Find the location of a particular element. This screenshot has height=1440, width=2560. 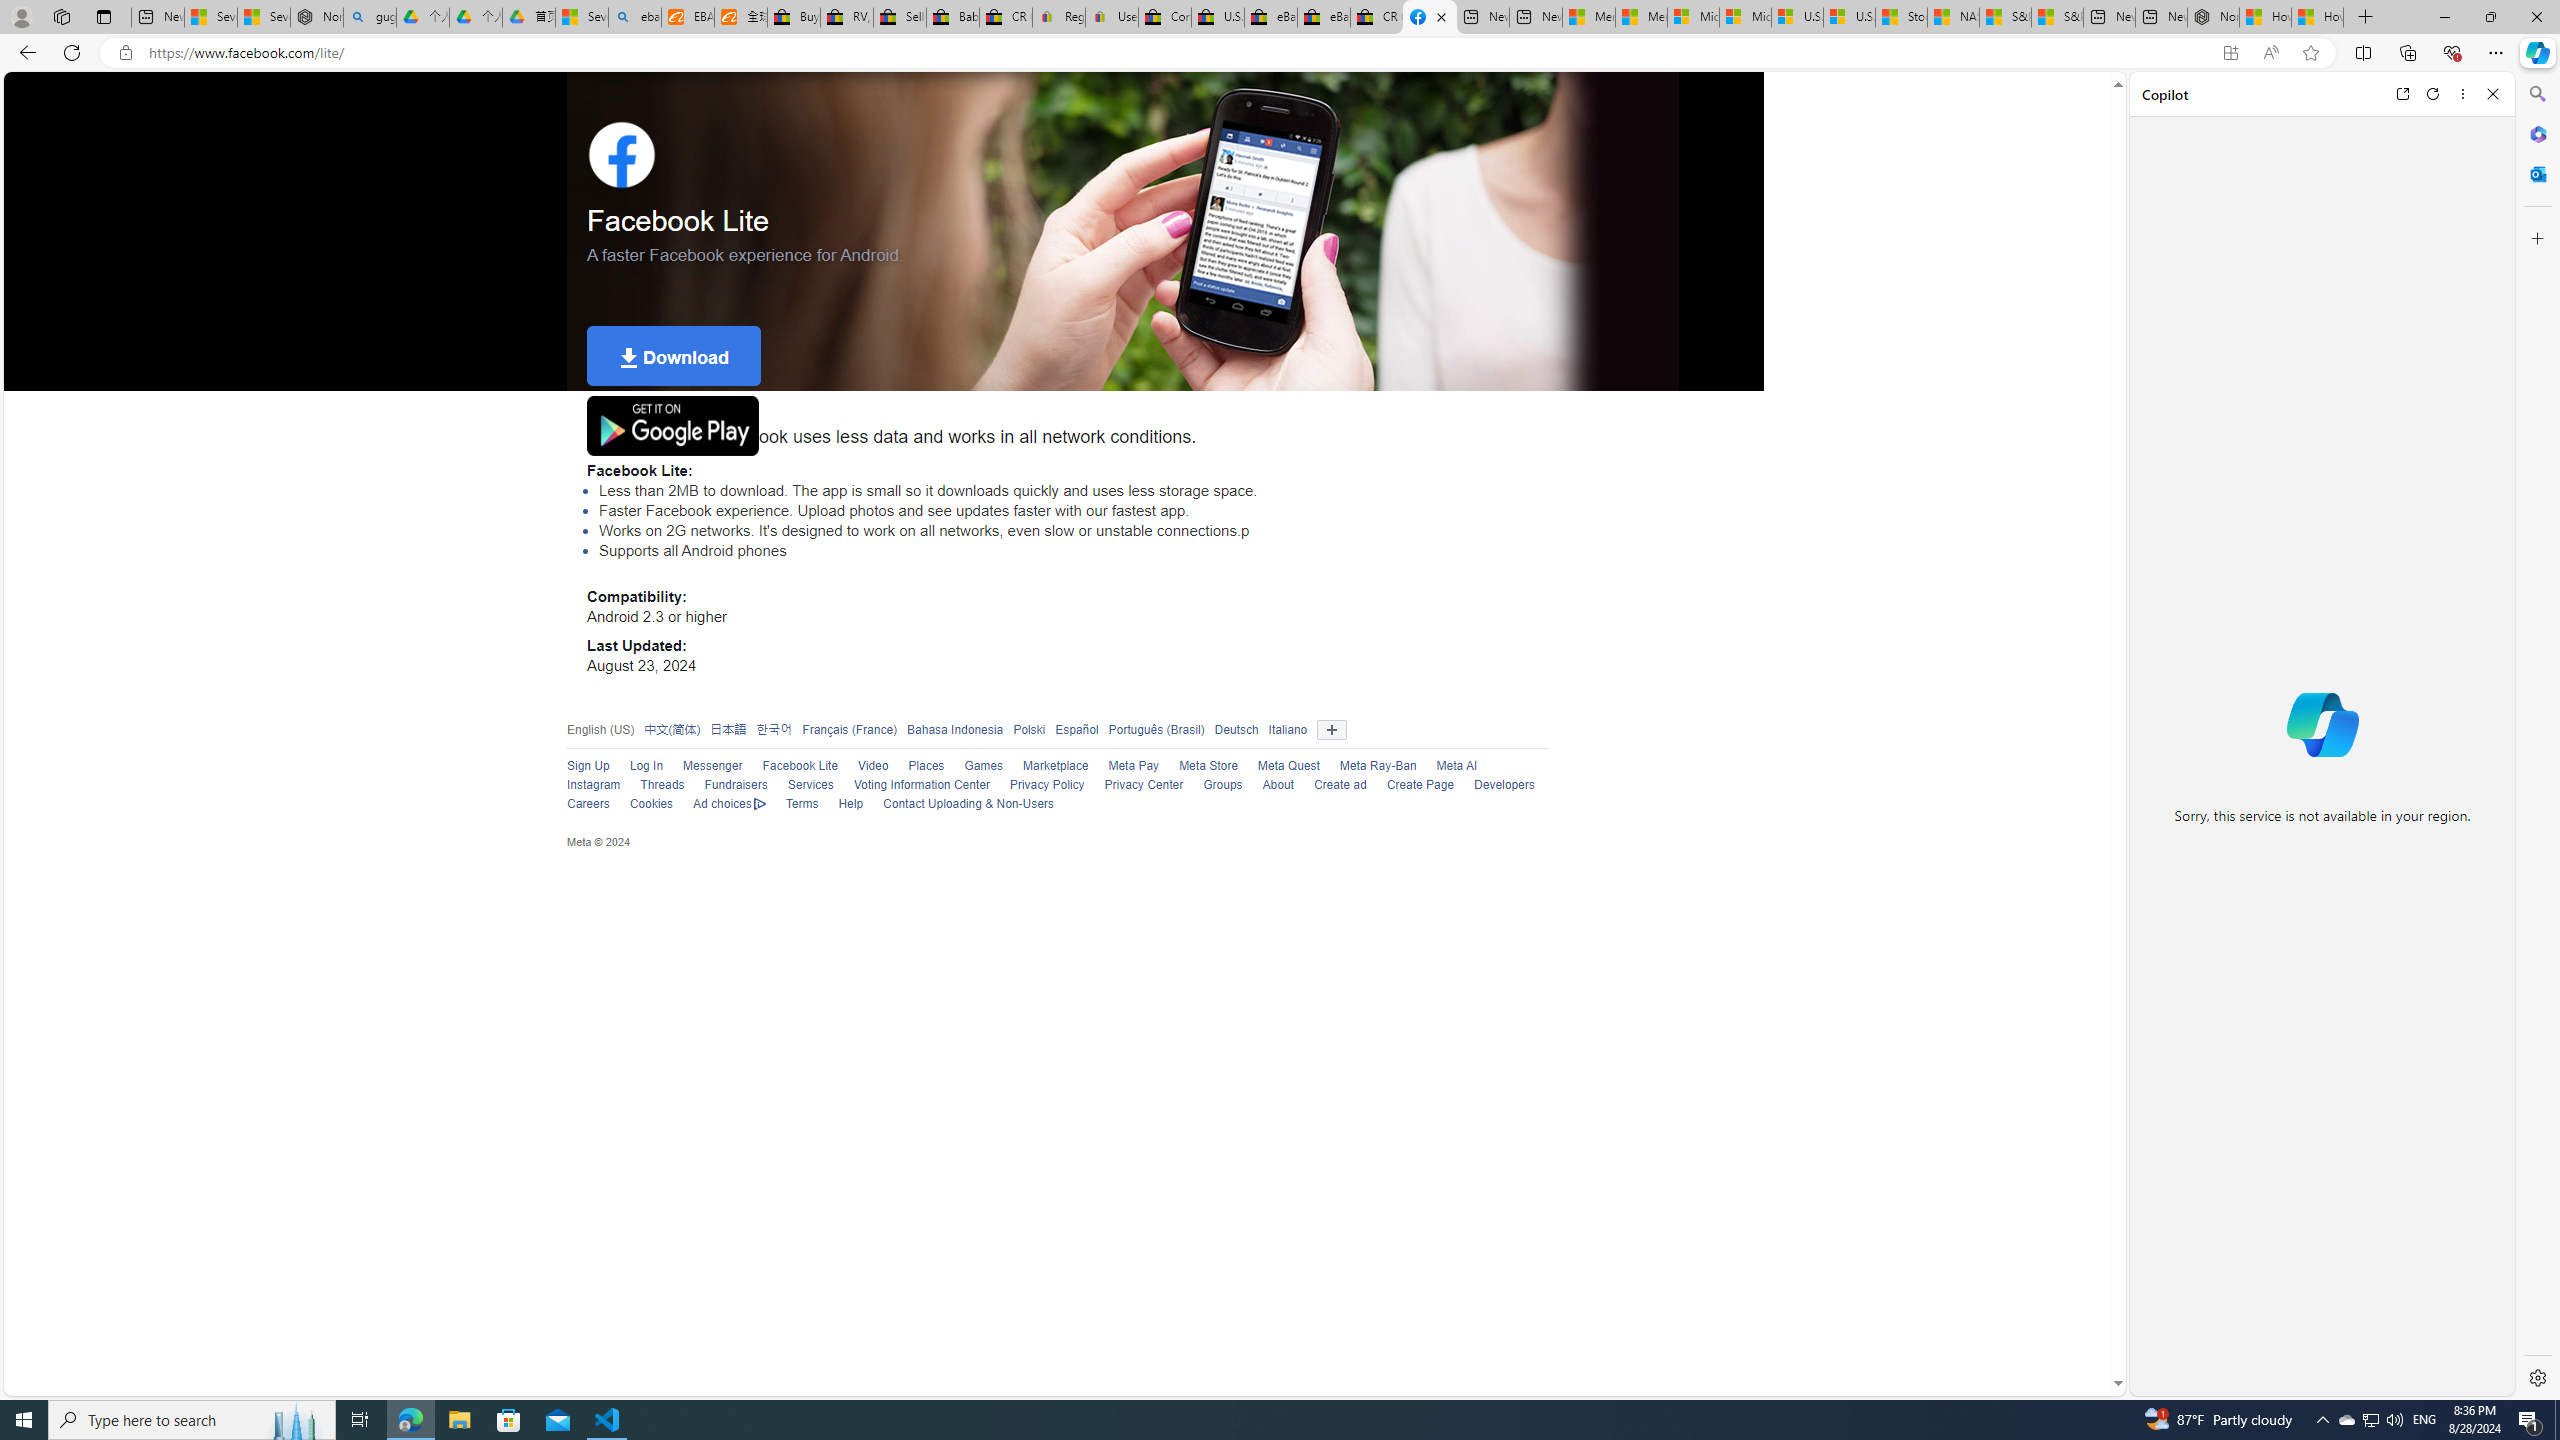

User Privacy Notice | eBay is located at coordinates (1112, 17).